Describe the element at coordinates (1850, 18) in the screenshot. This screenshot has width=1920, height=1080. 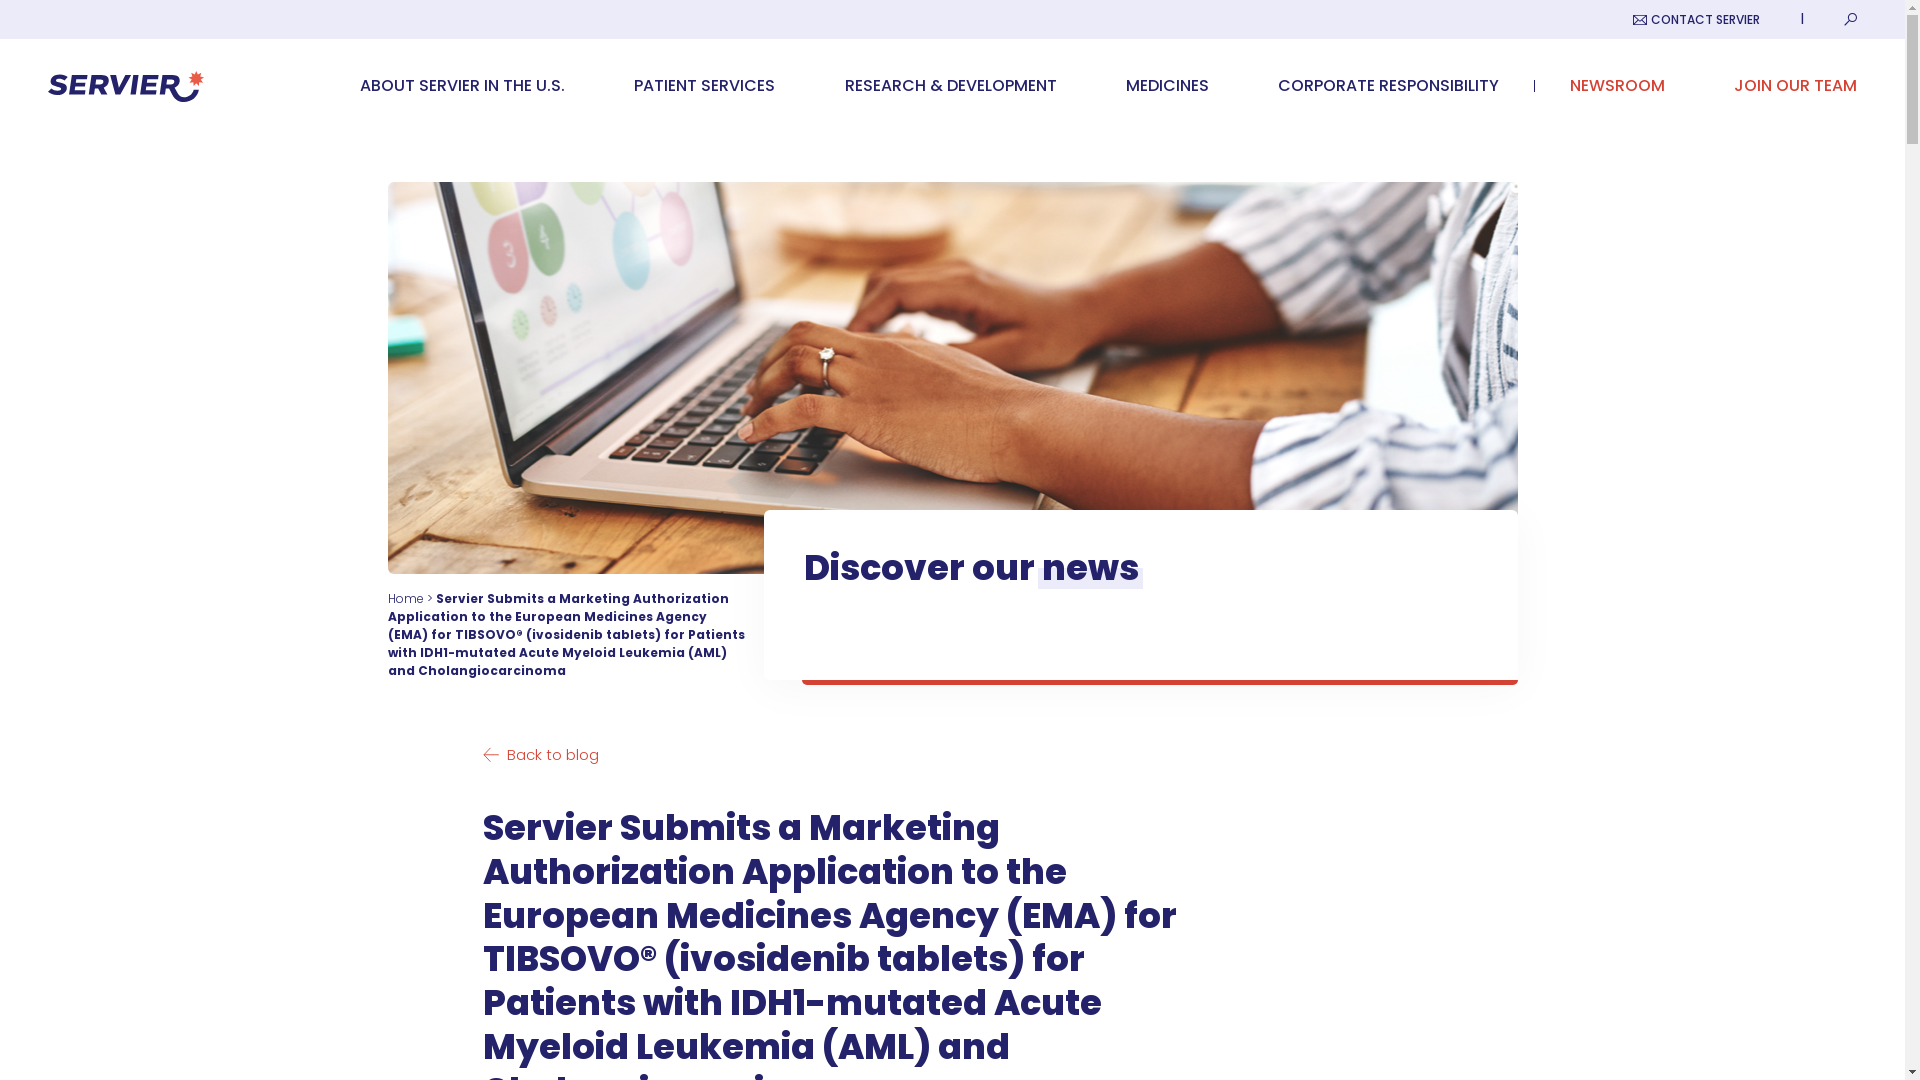
I see `Submit Search` at that location.